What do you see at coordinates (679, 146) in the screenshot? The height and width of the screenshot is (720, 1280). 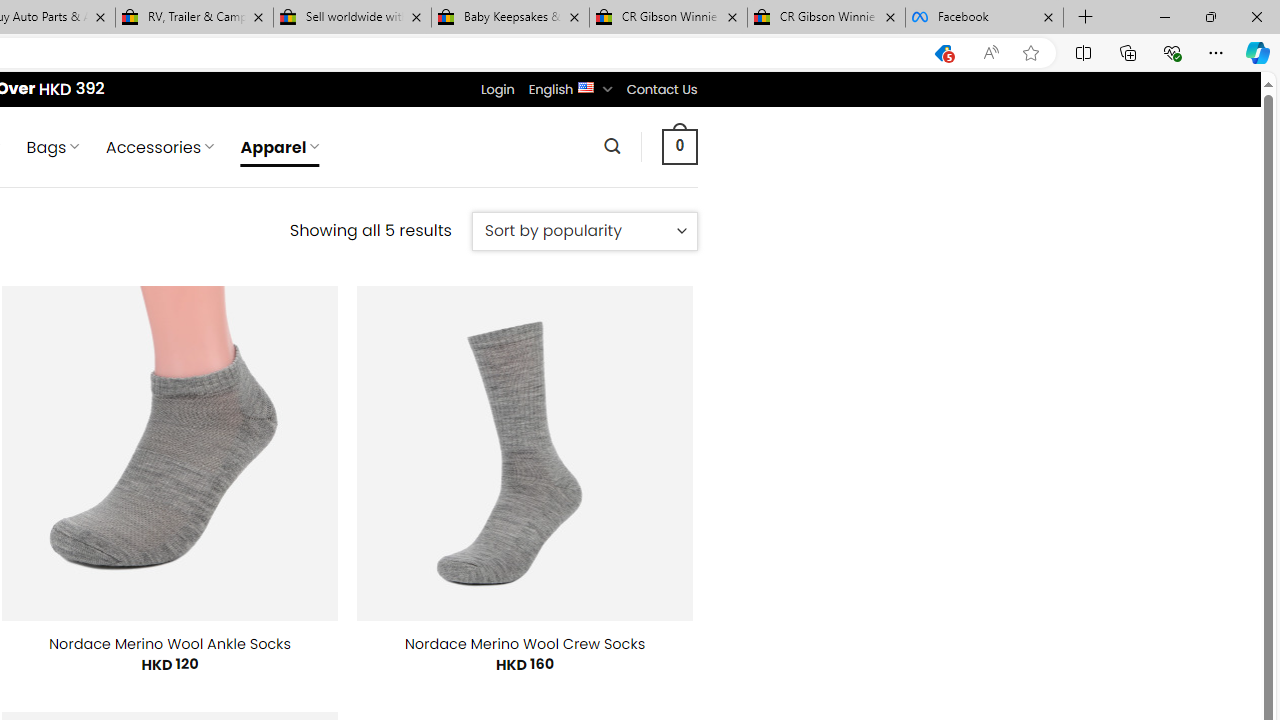 I see `  0  ` at bounding box center [679, 146].